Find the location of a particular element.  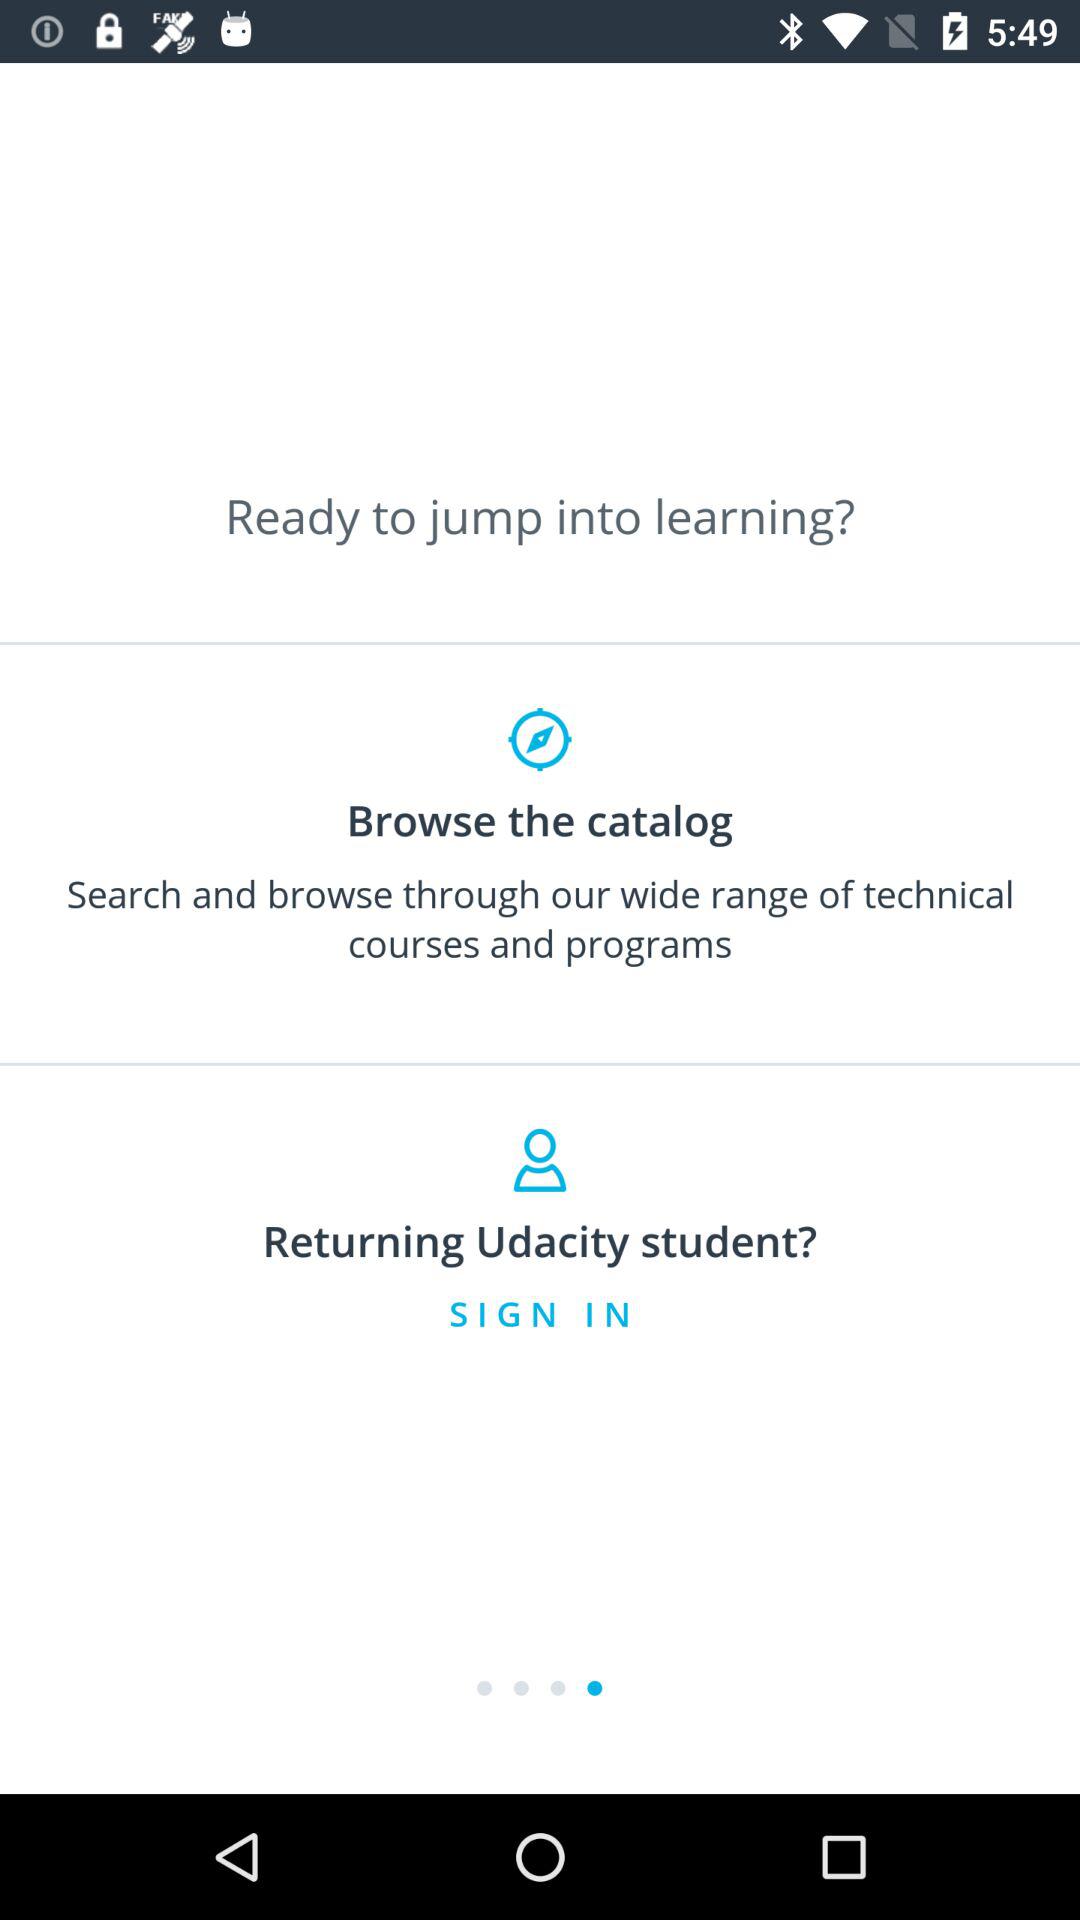

swipe until sign in is located at coordinates (540, 1313).